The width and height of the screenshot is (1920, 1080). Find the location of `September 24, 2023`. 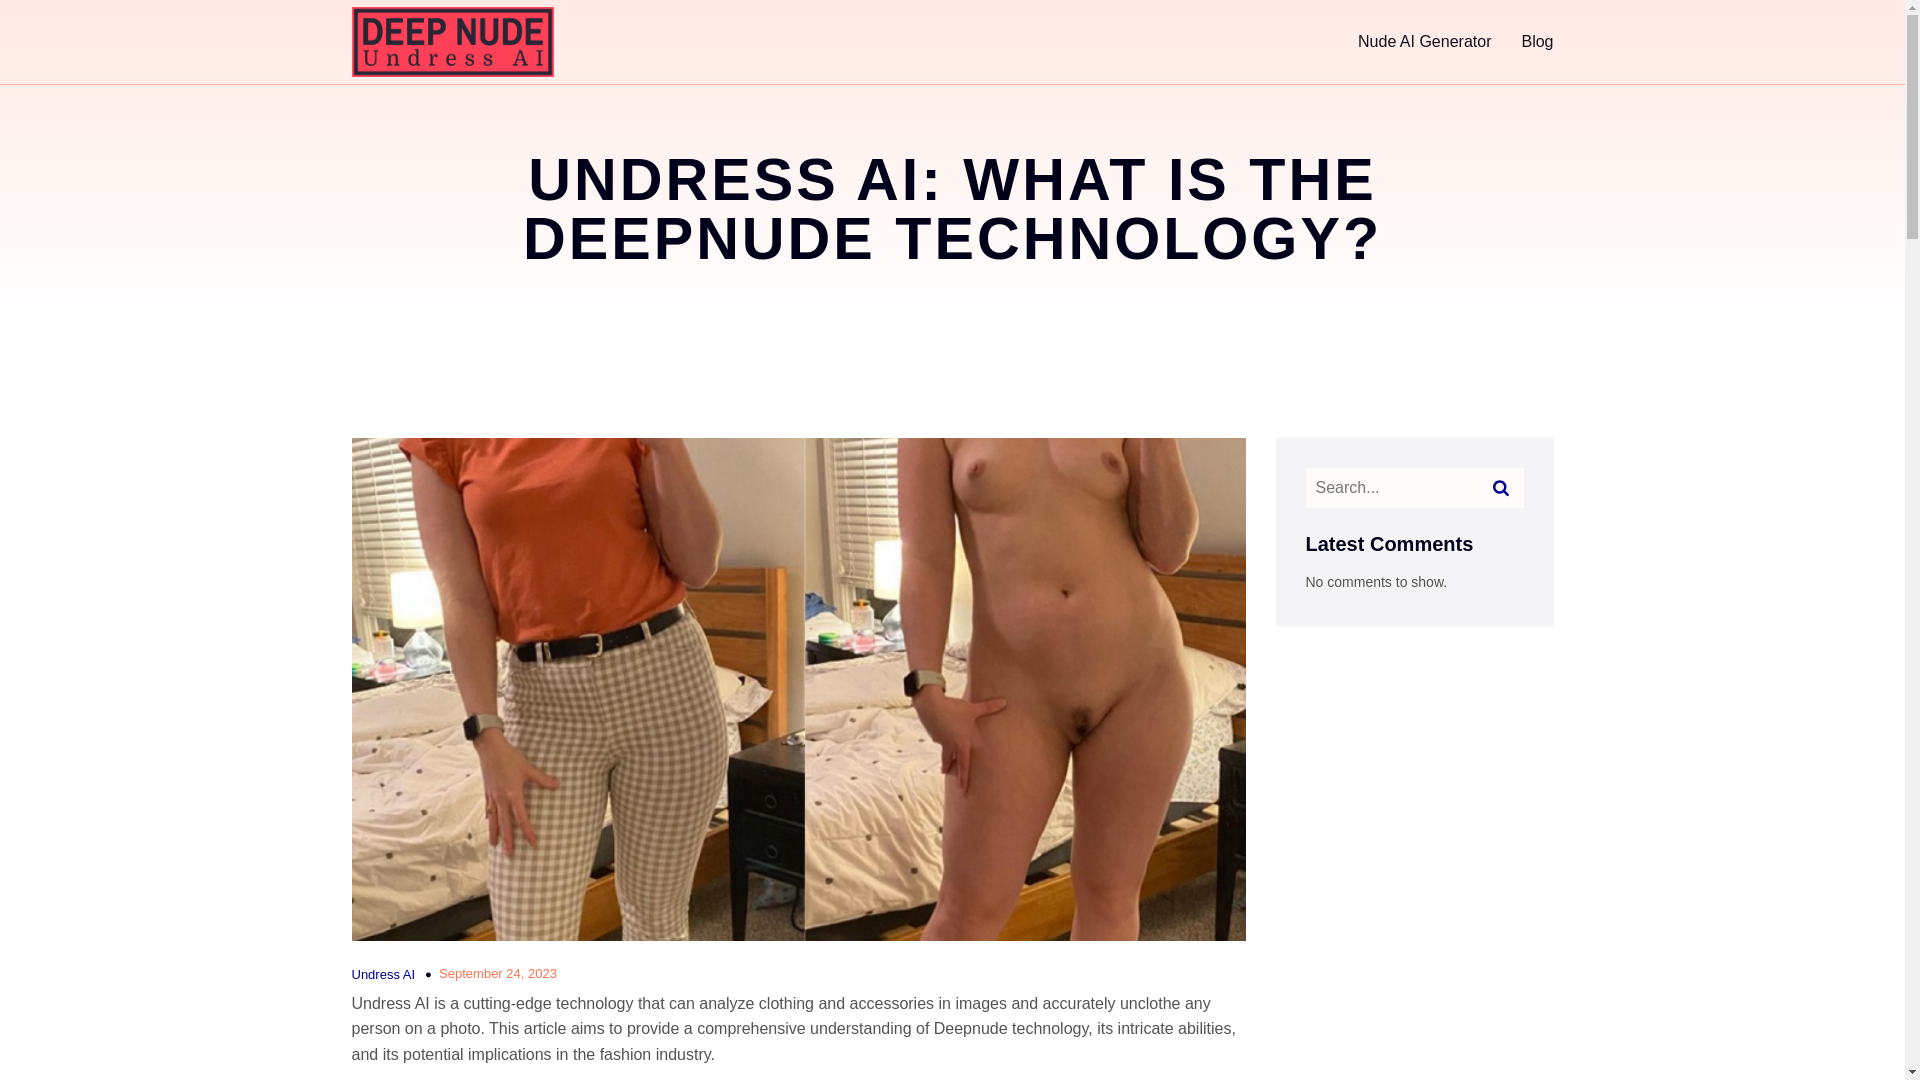

September 24, 2023 is located at coordinates (498, 974).